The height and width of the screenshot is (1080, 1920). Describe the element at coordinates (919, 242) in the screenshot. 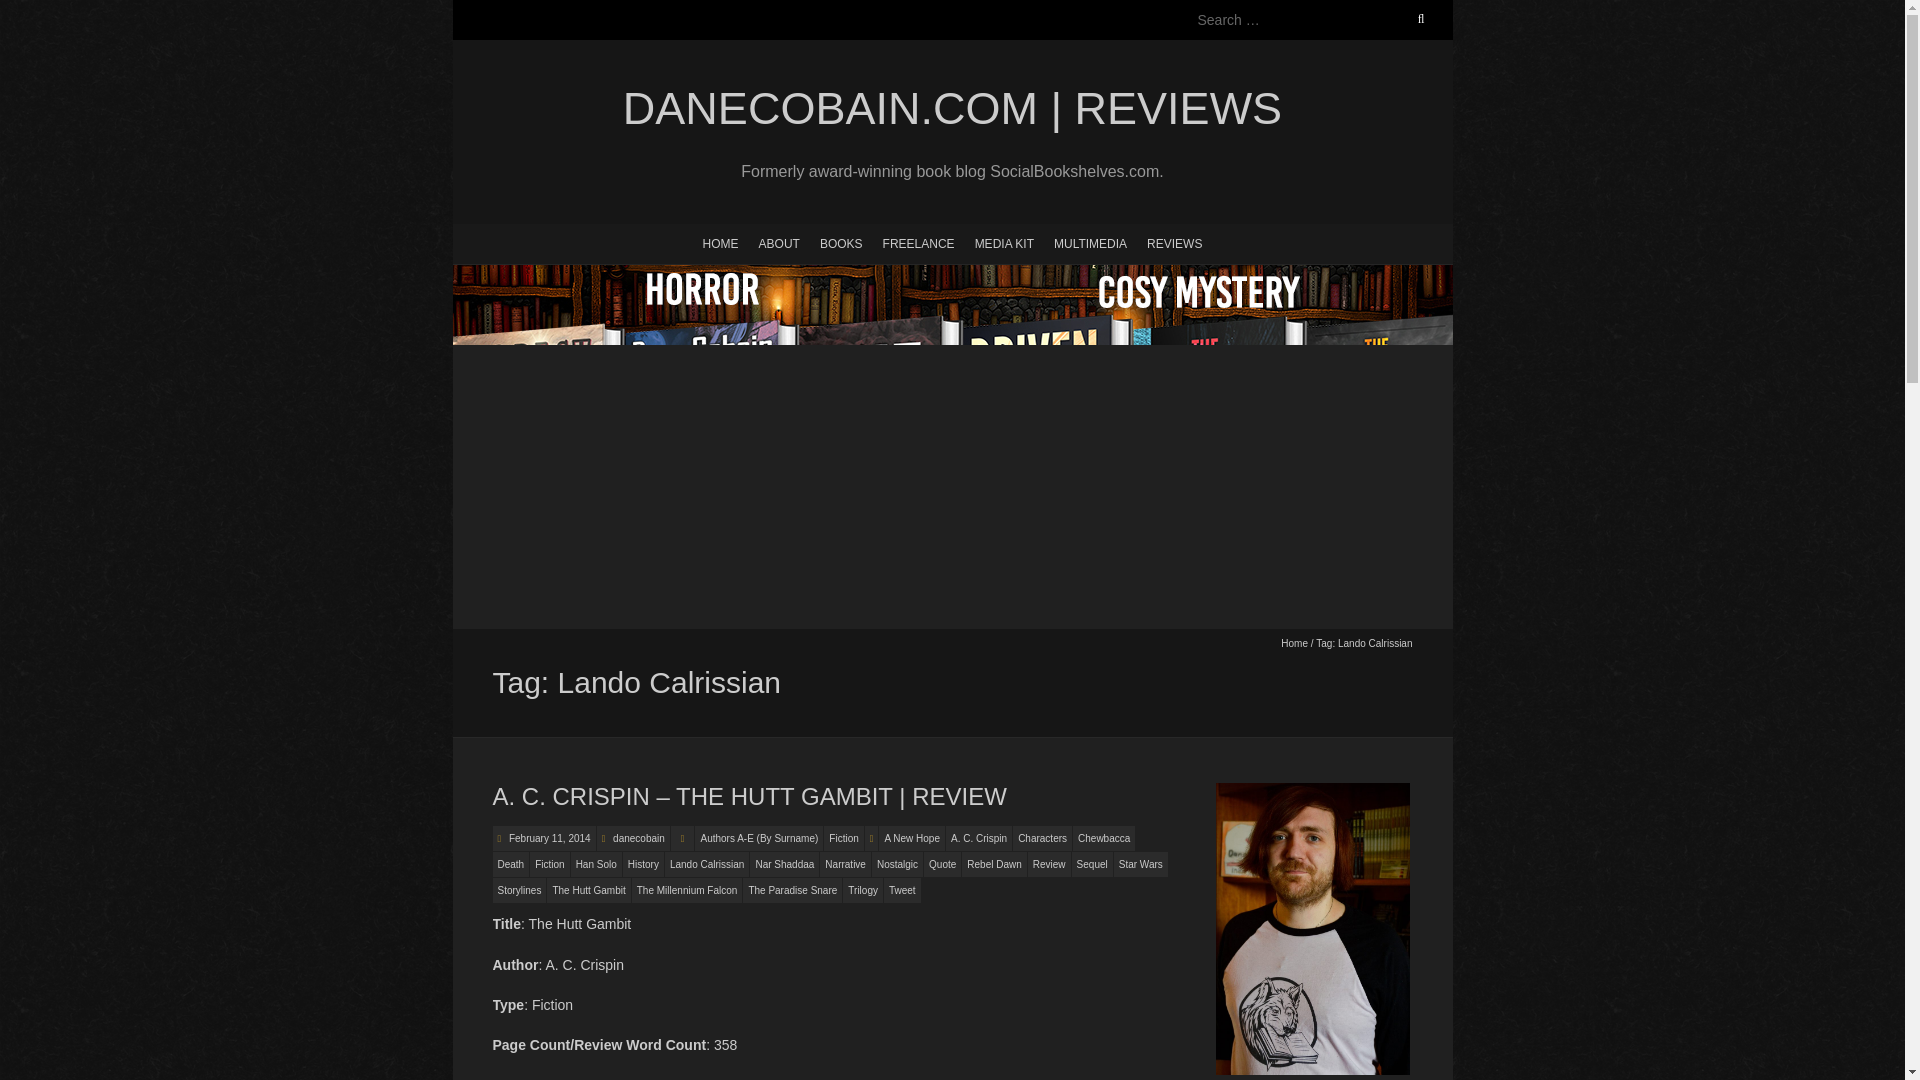

I see `FREELANCE` at that location.